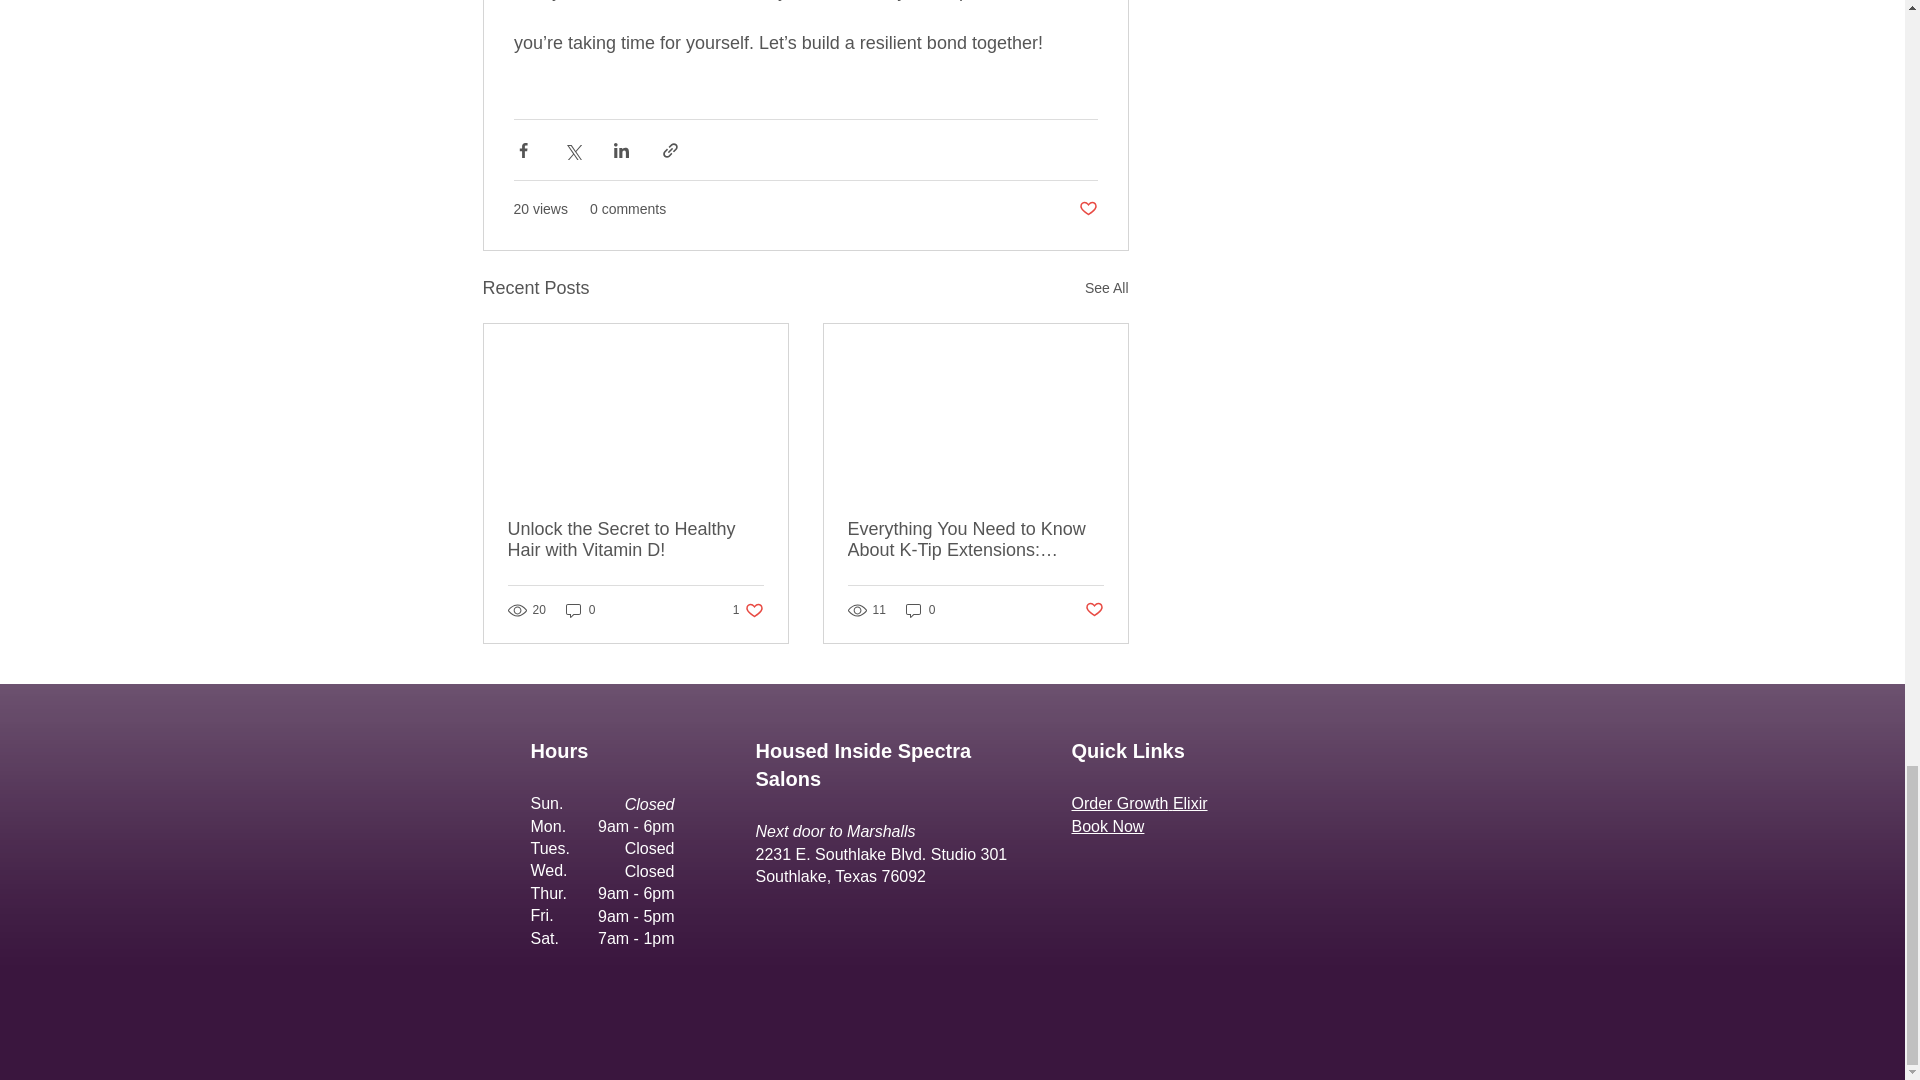  Describe the element at coordinates (1106, 288) in the screenshot. I see `0` at that location.